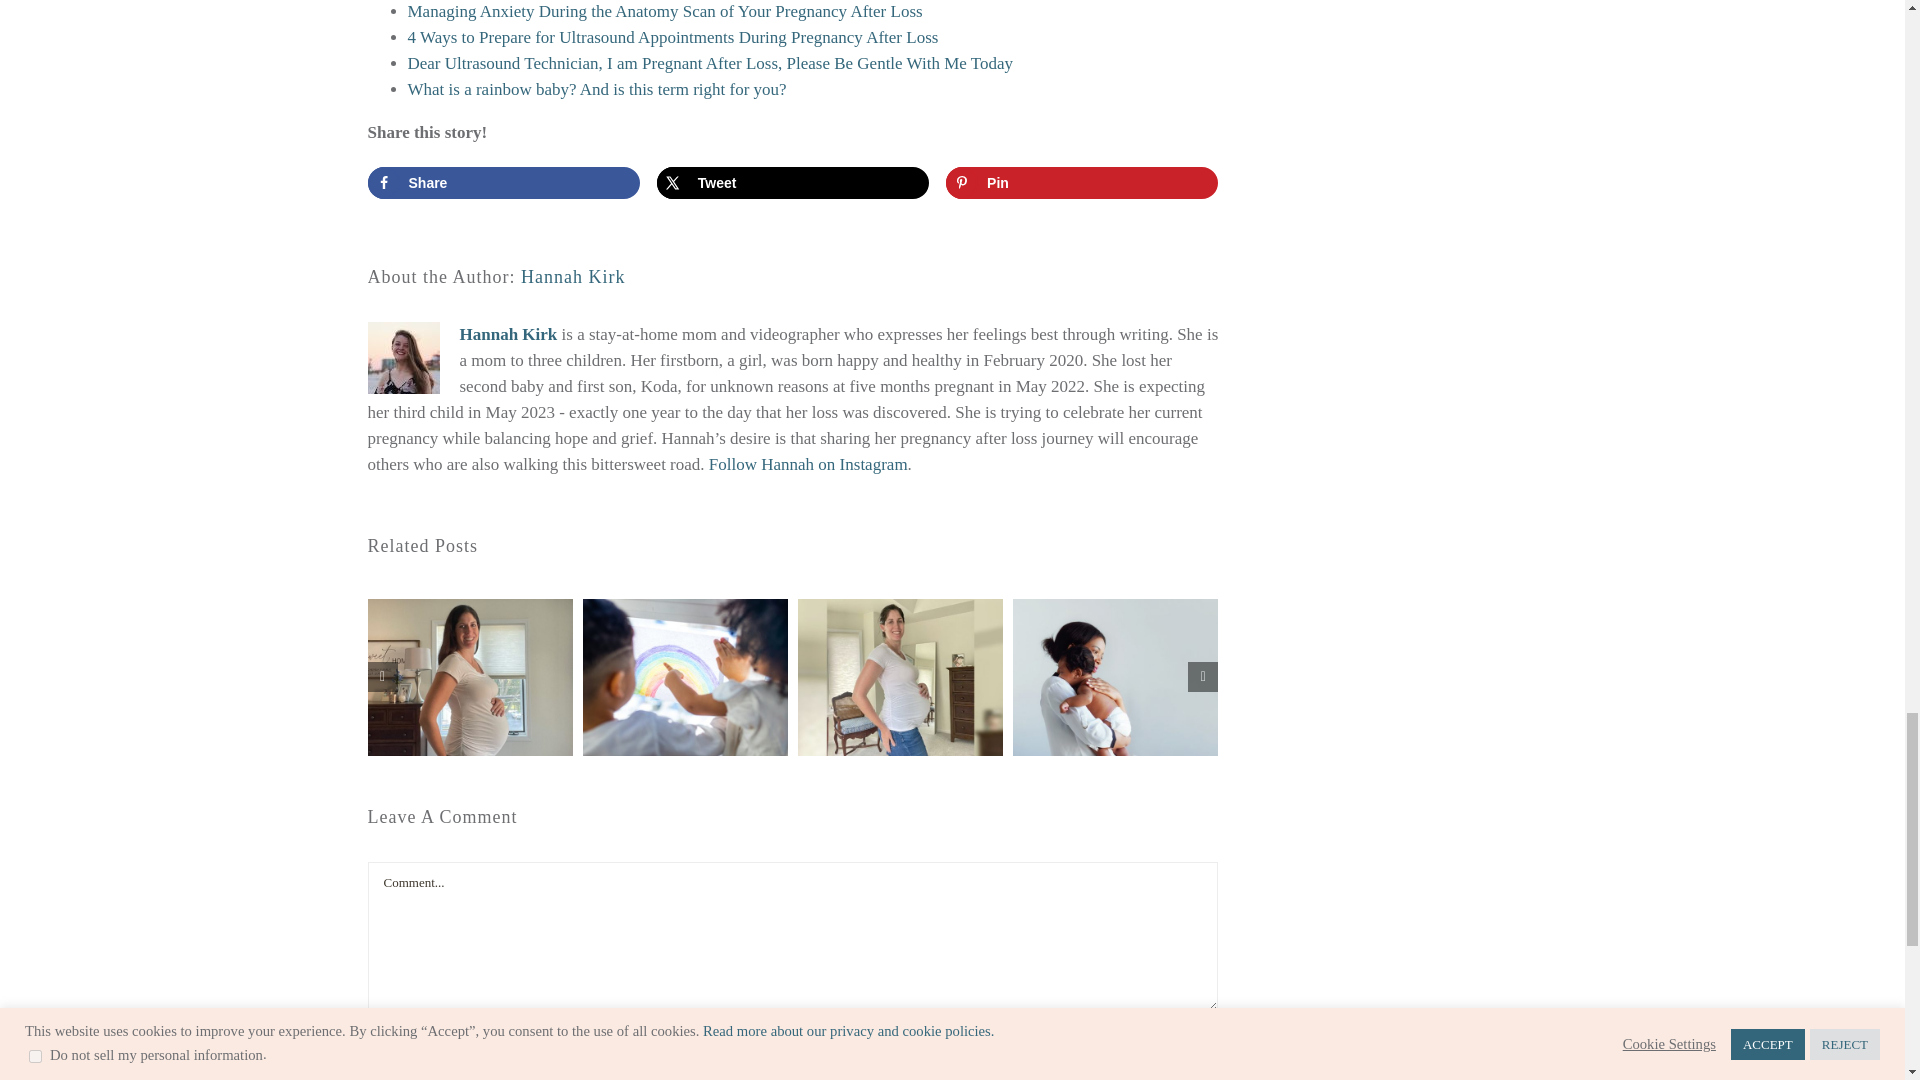 The height and width of the screenshot is (1080, 1920). Describe the element at coordinates (1082, 182) in the screenshot. I see `Save to Pinterest` at that location.